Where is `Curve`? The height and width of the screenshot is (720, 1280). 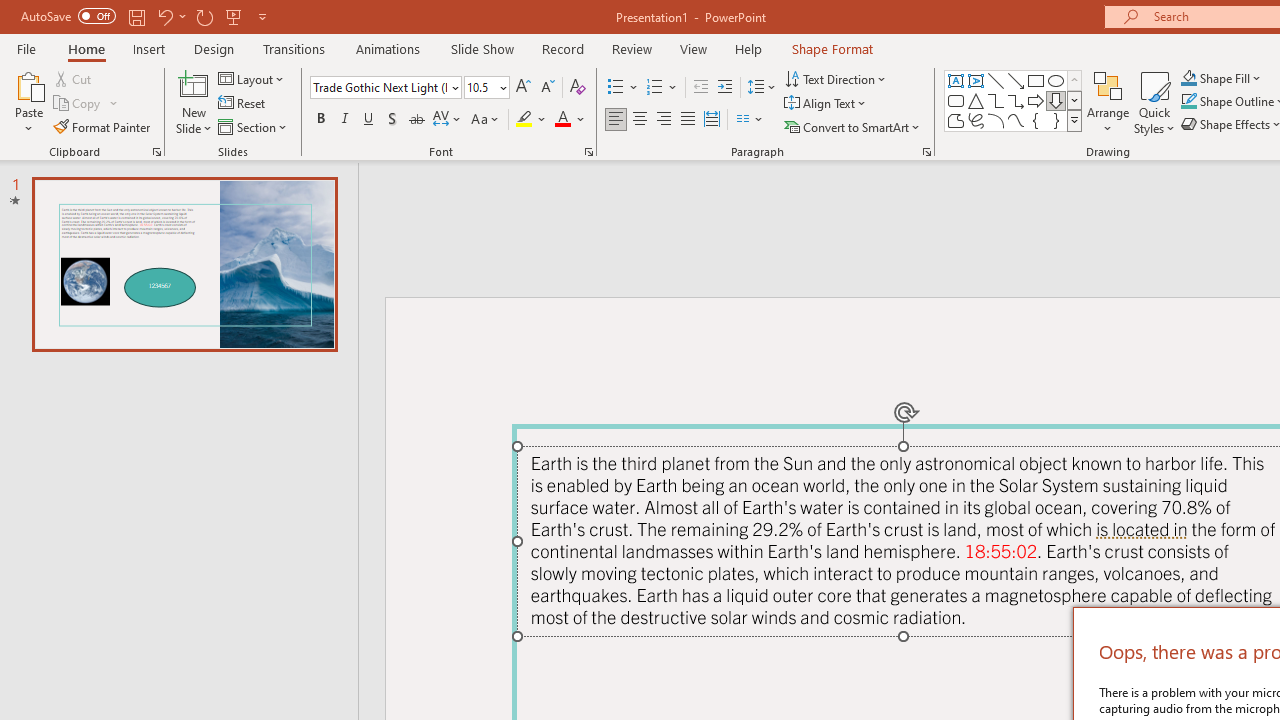 Curve is located at coordinates (1016, 120).